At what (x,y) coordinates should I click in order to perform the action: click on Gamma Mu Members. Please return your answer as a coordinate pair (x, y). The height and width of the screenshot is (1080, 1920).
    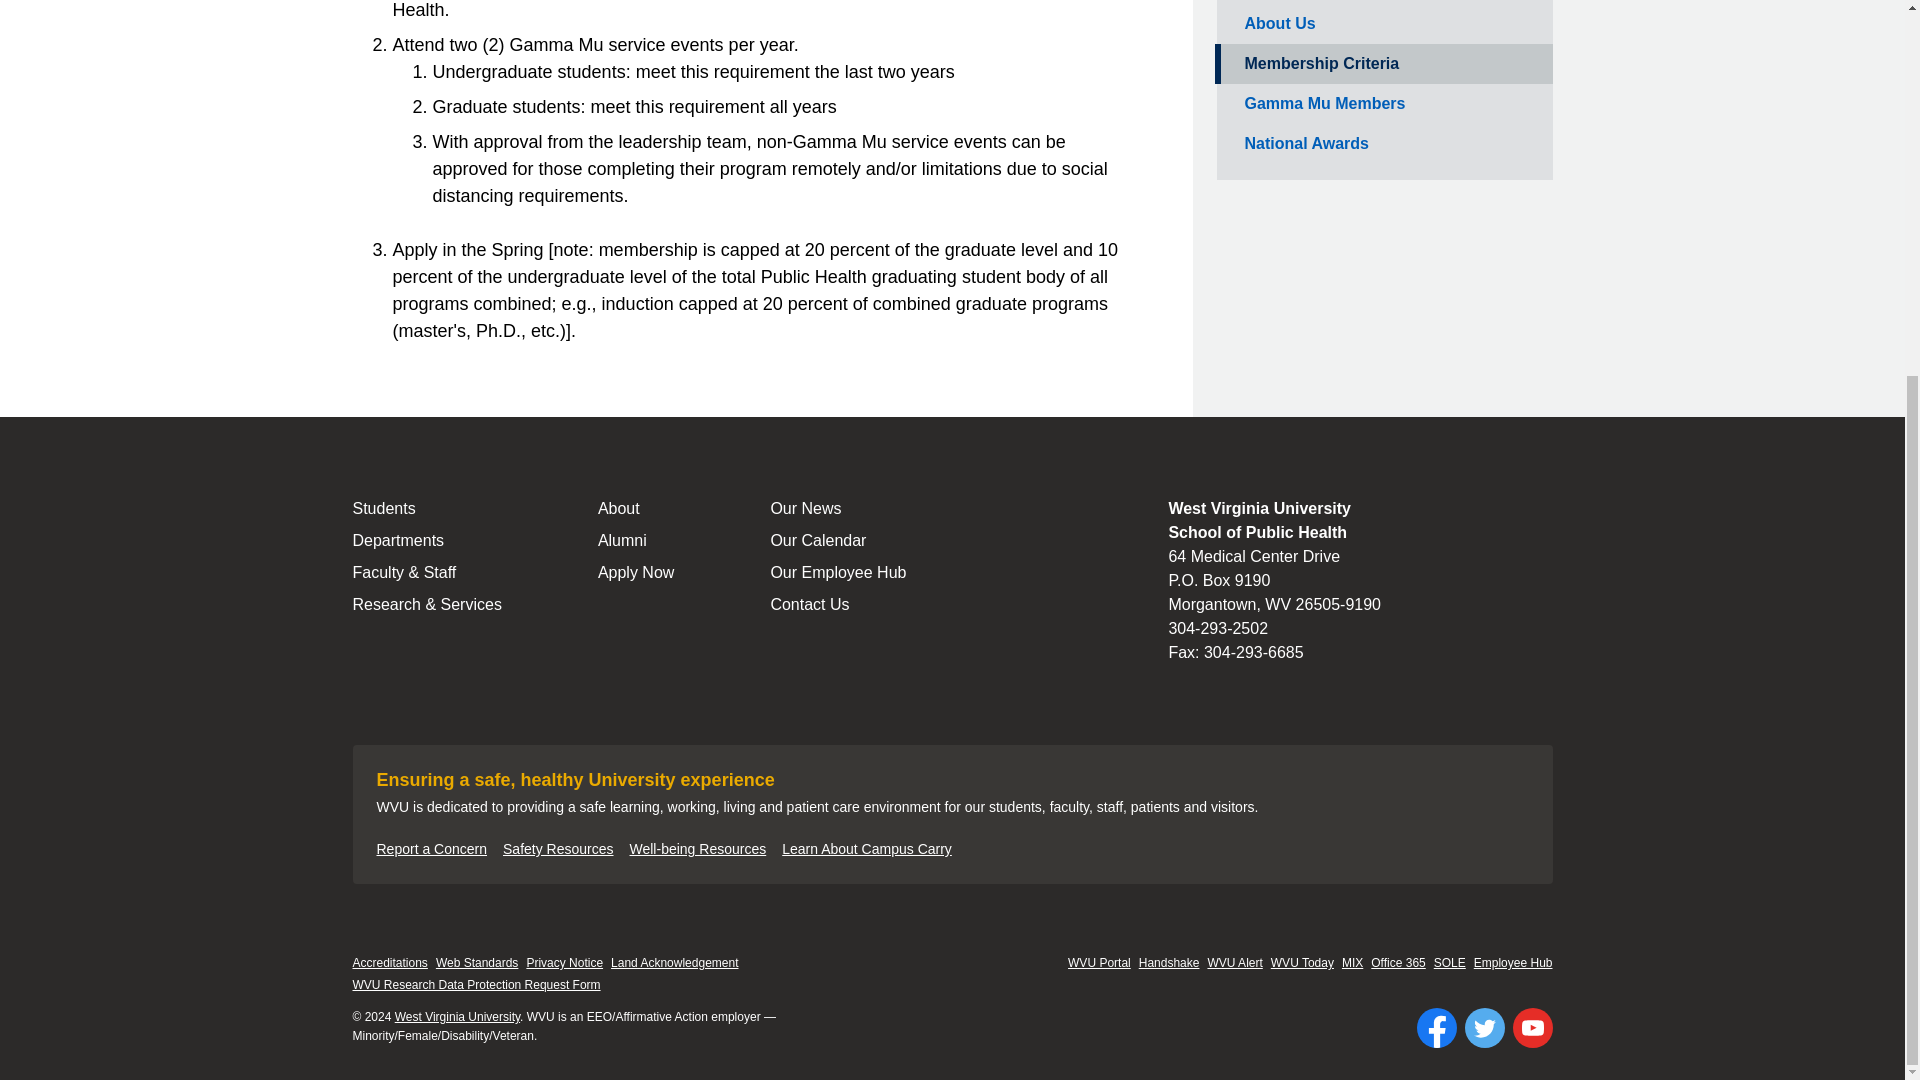
    Looking at the image, I should click on (1382, 104).